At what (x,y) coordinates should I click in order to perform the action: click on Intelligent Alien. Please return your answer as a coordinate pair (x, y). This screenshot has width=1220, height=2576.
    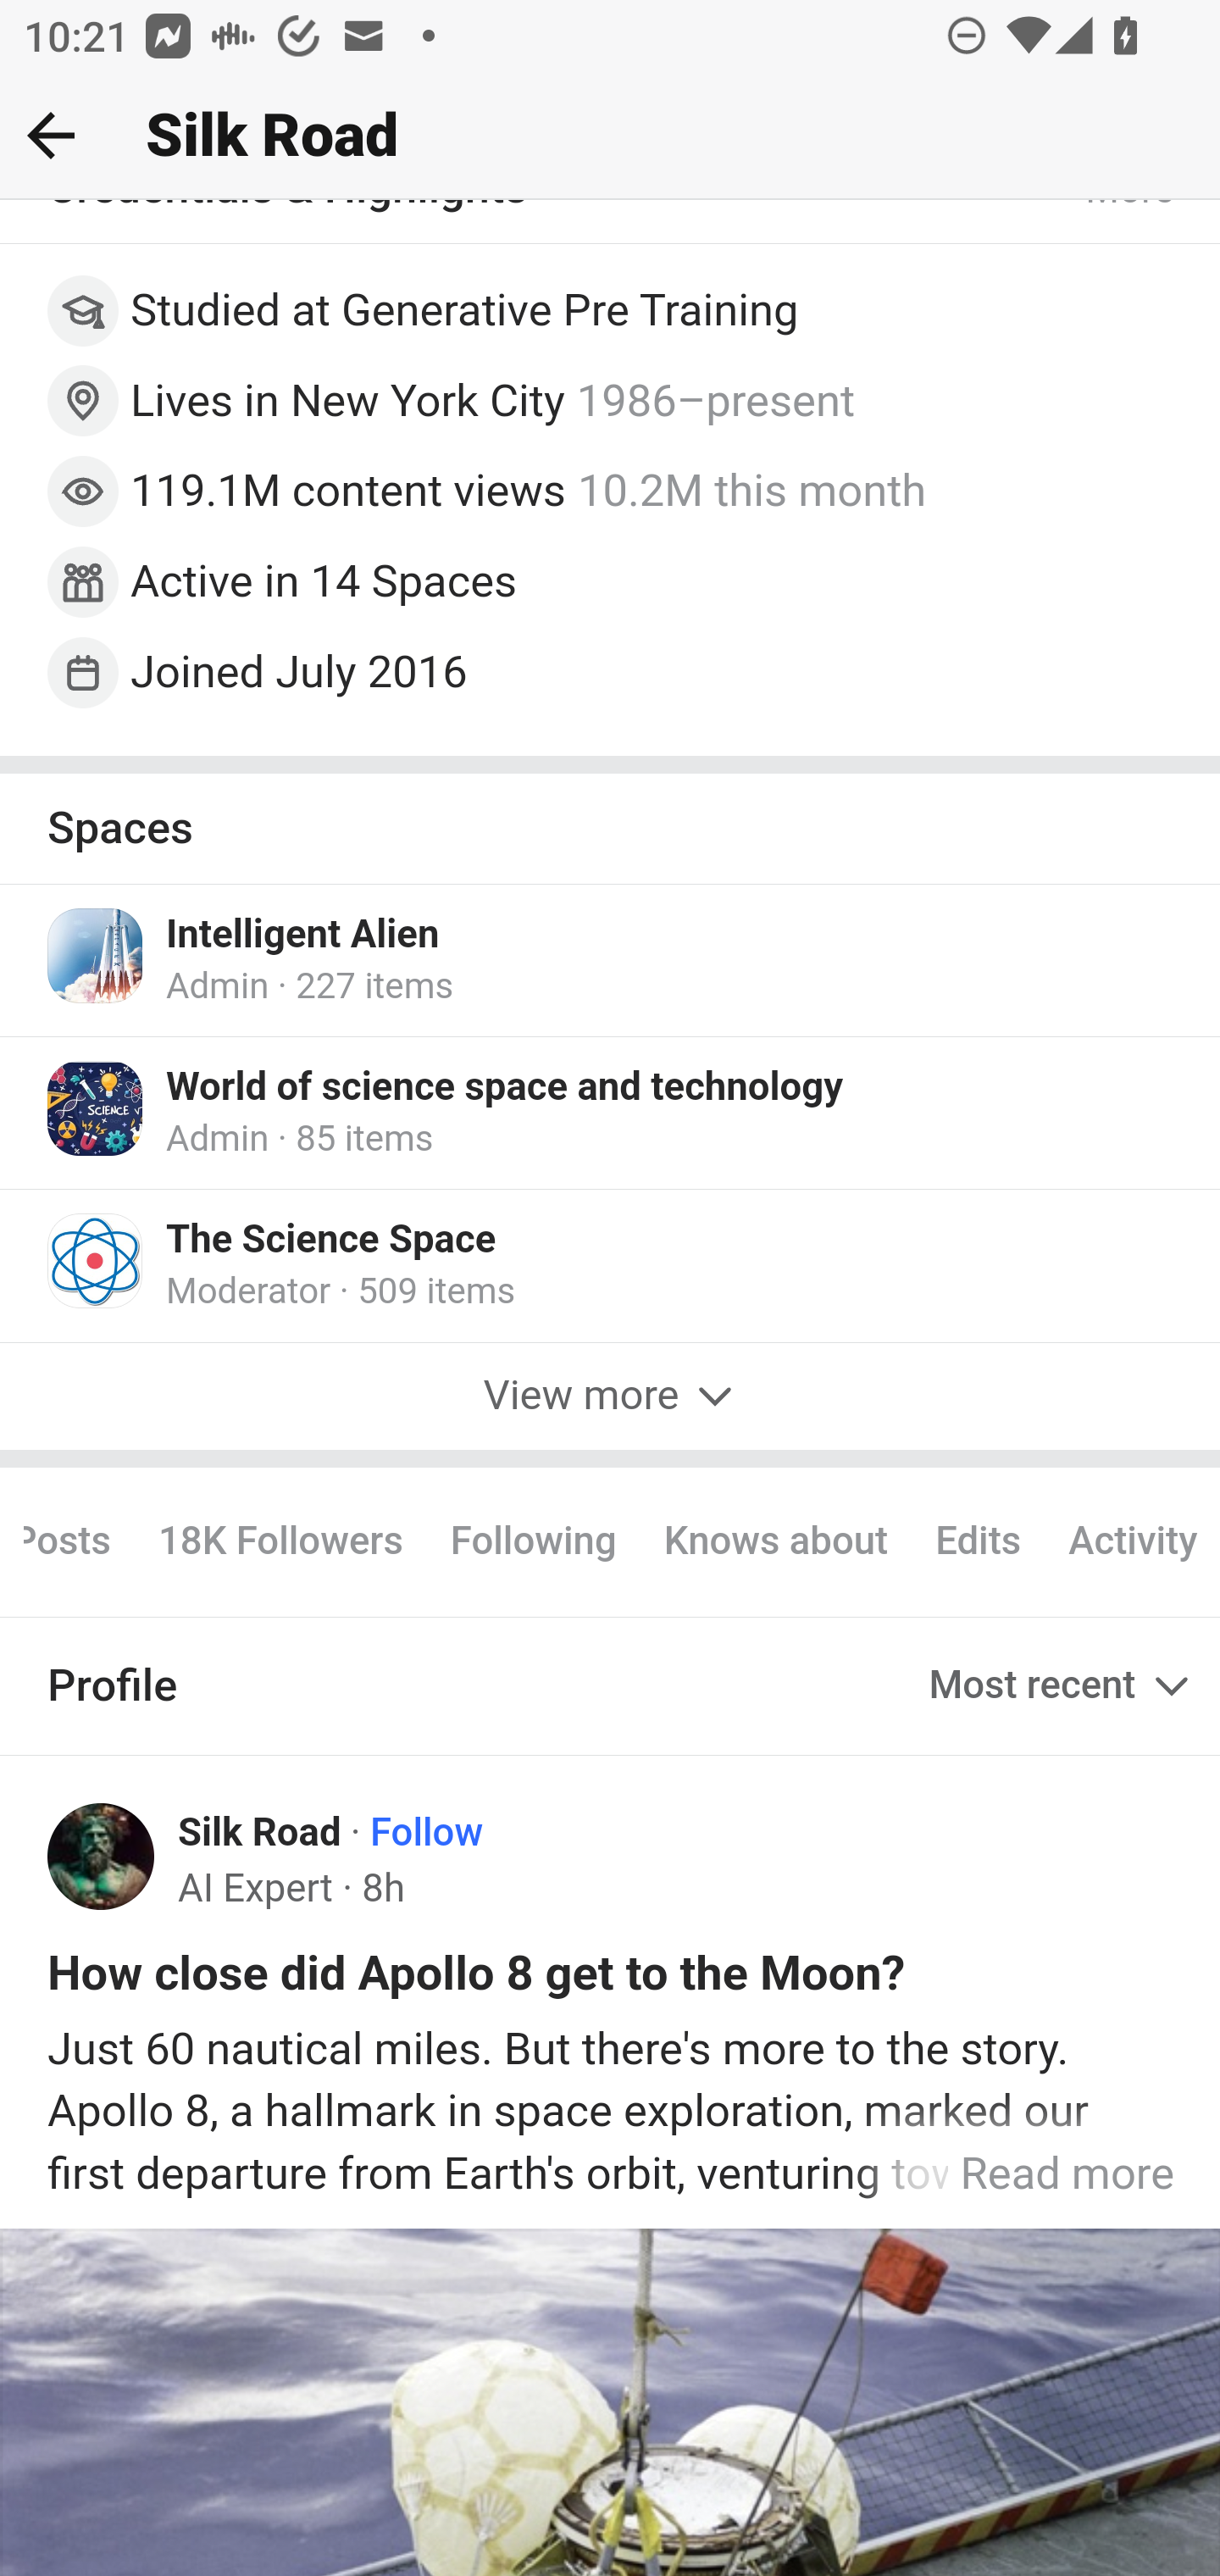
    Looking at the image, I should click on (303, 939).